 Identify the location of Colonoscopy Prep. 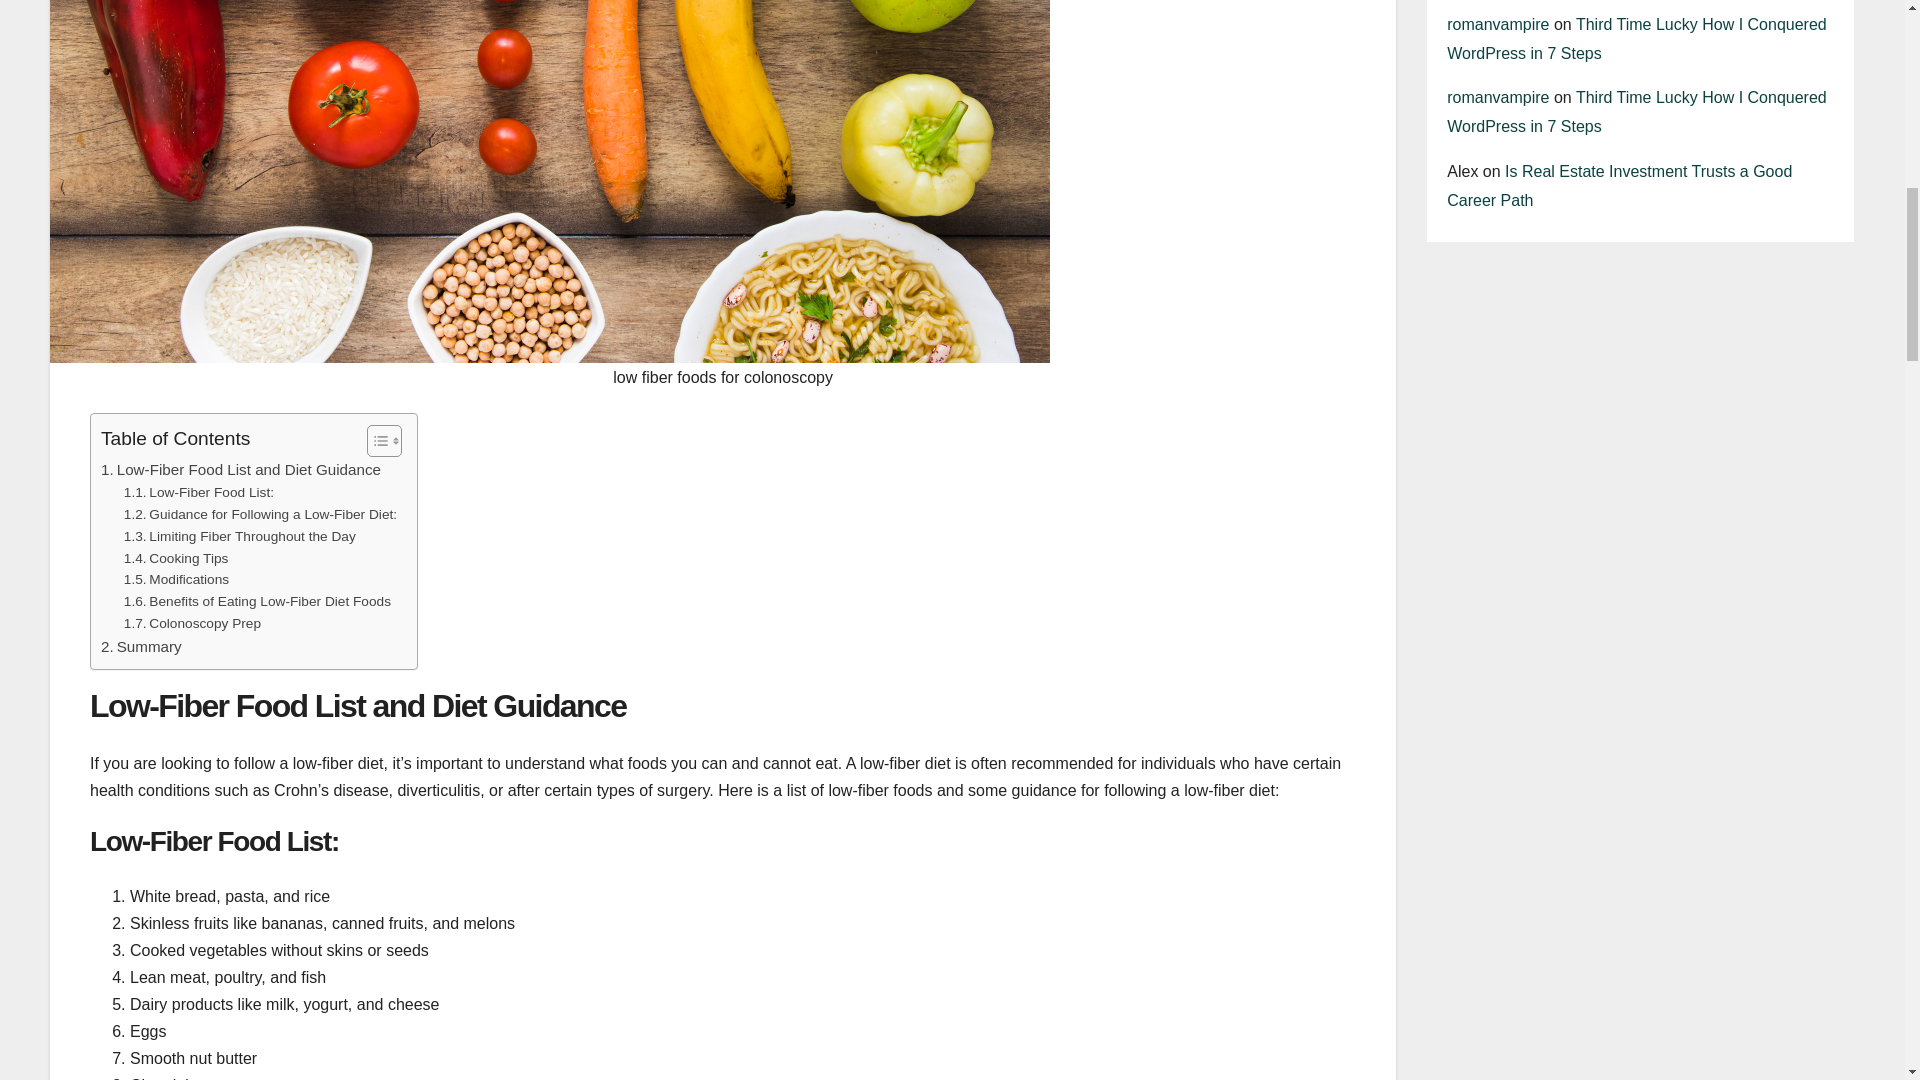
(192, 624).